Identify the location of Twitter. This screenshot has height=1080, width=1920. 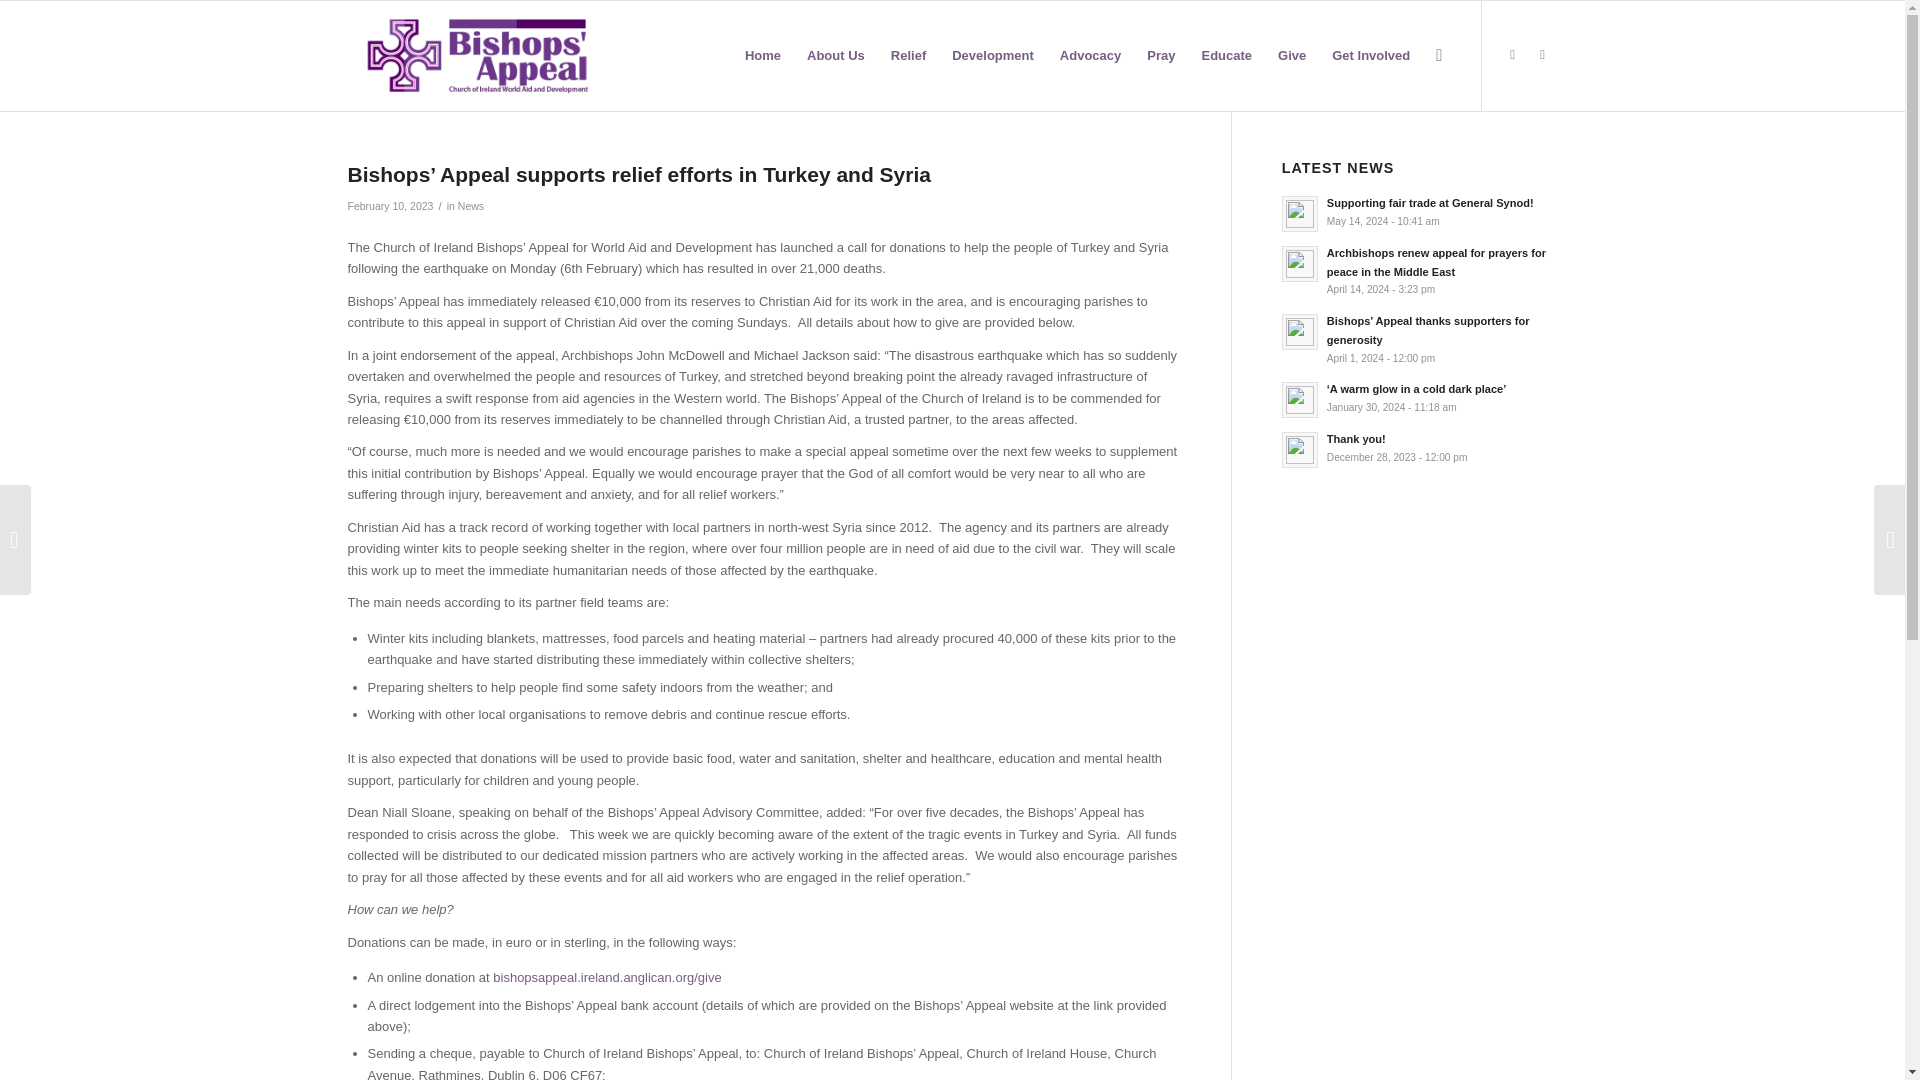
(1542, 54).